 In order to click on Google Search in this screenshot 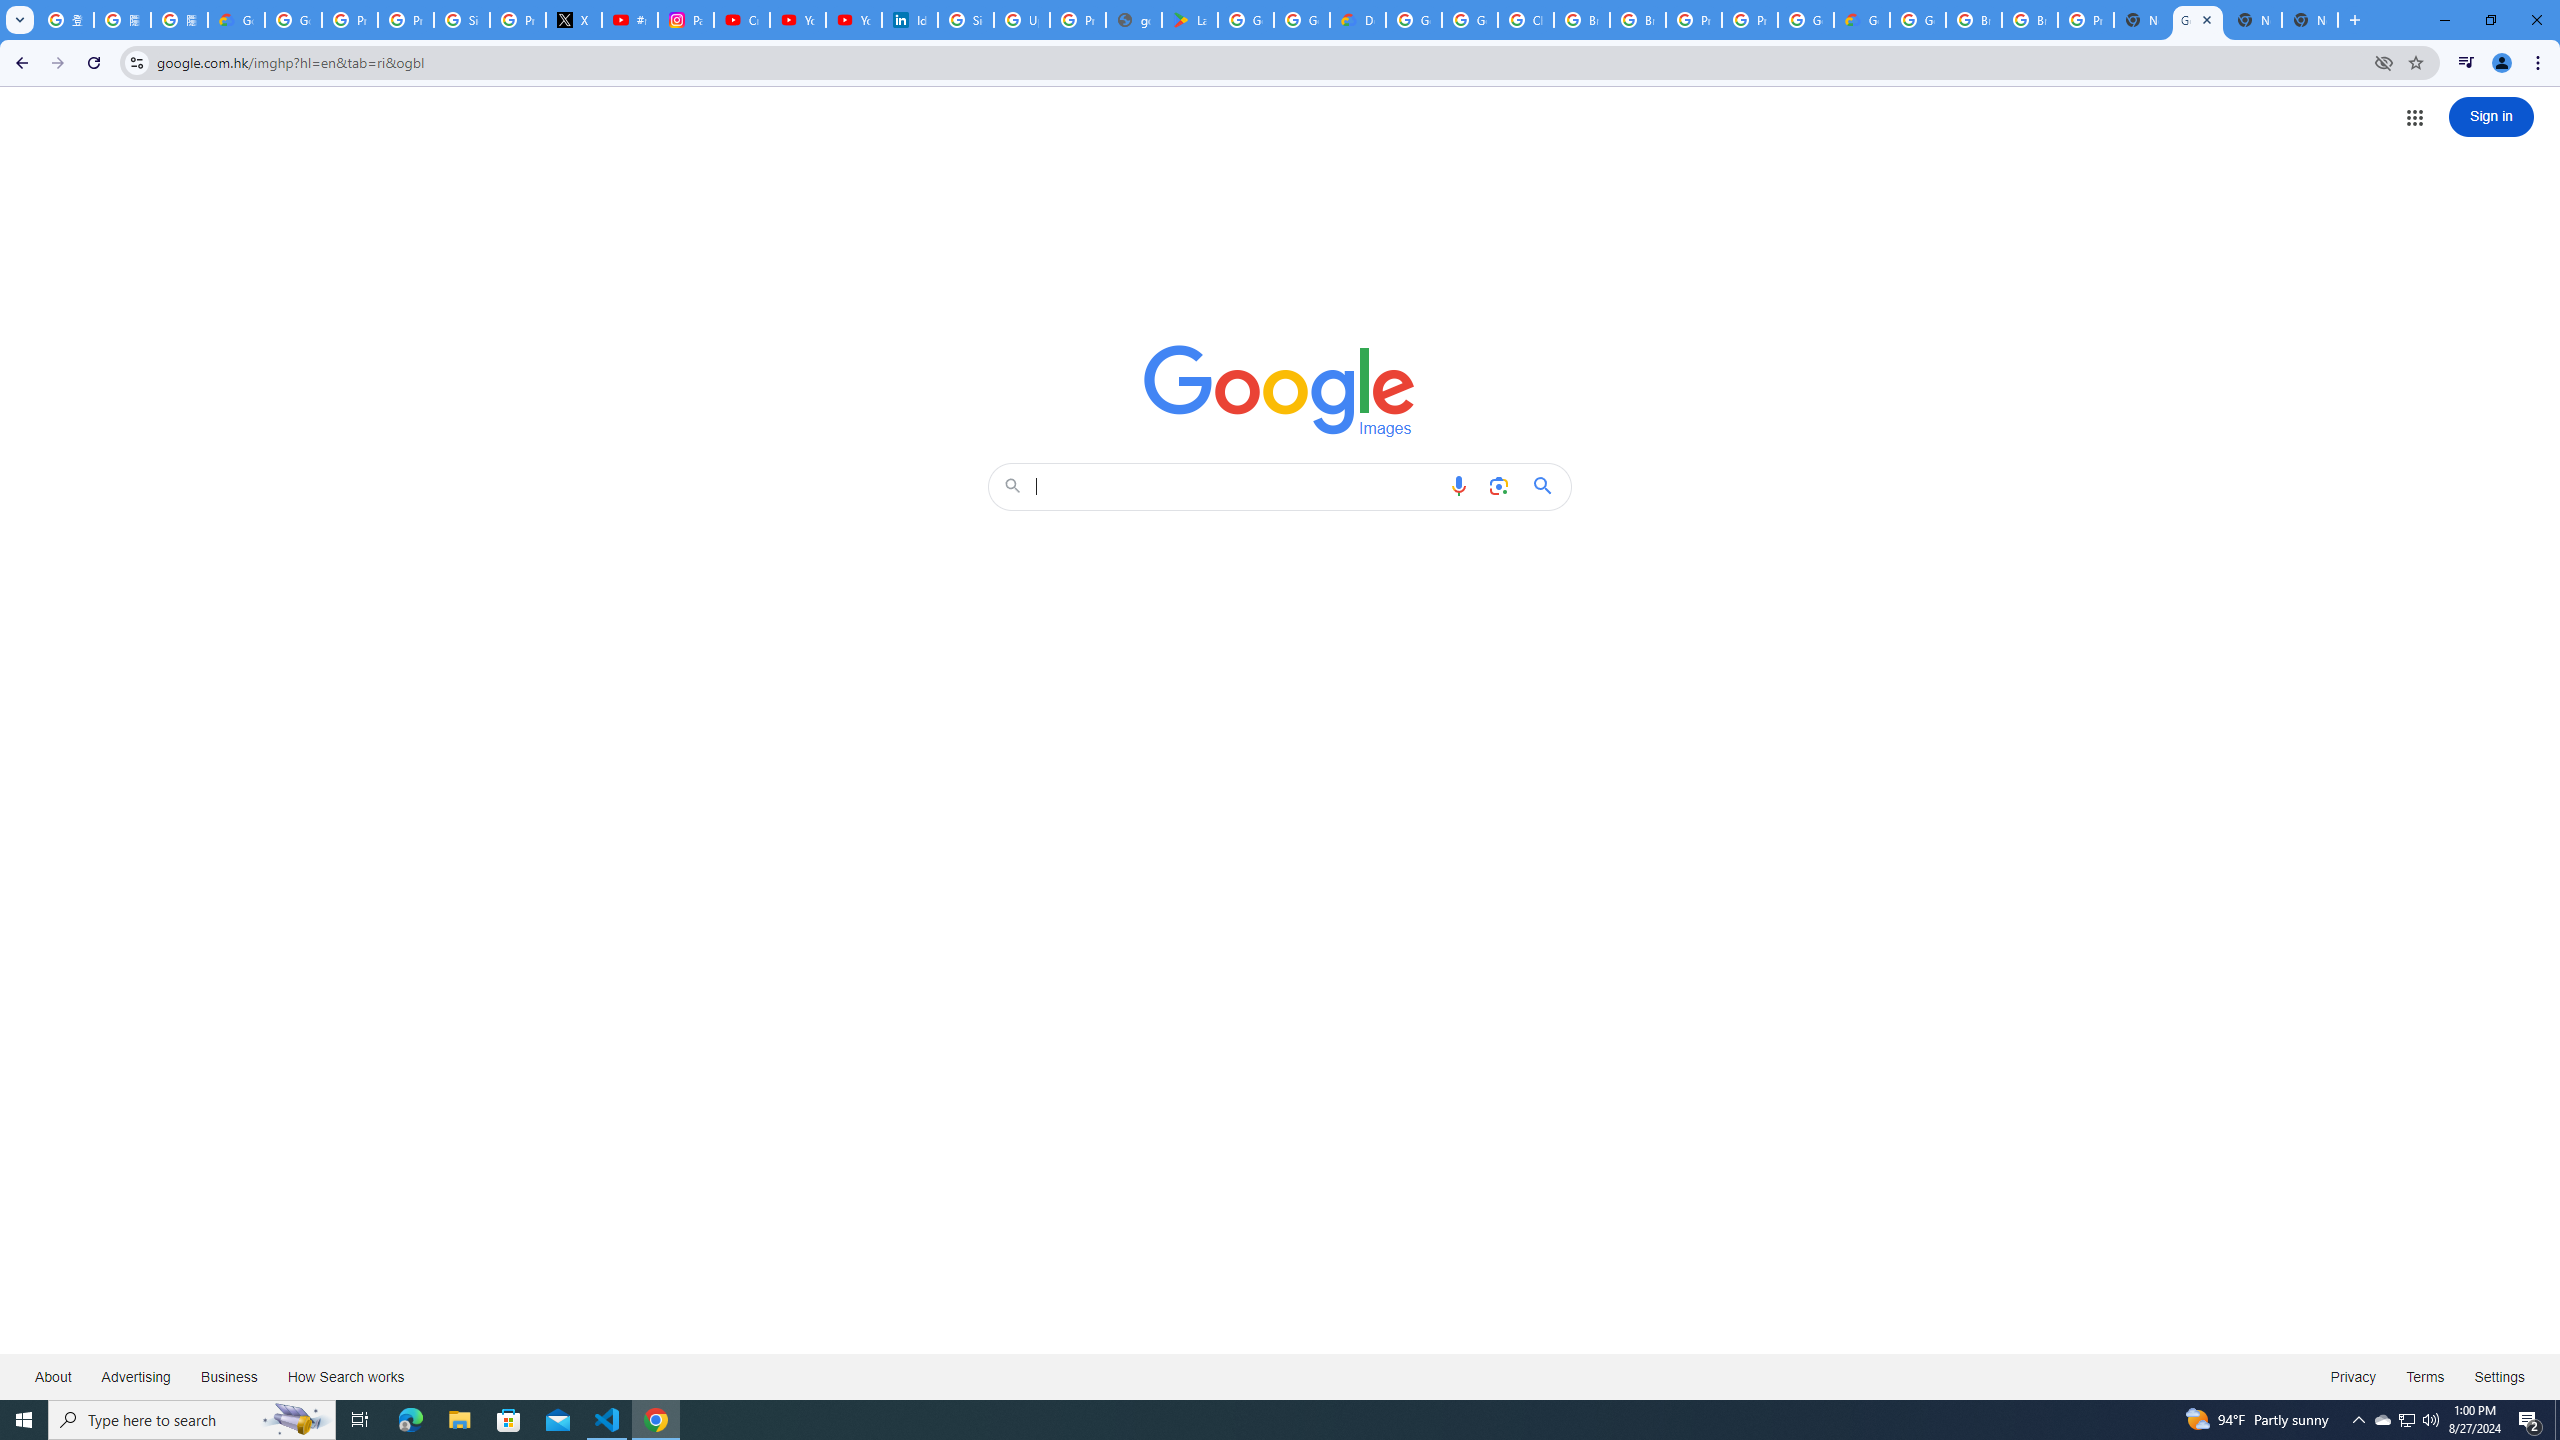, I will do `click(1548, 486)`.